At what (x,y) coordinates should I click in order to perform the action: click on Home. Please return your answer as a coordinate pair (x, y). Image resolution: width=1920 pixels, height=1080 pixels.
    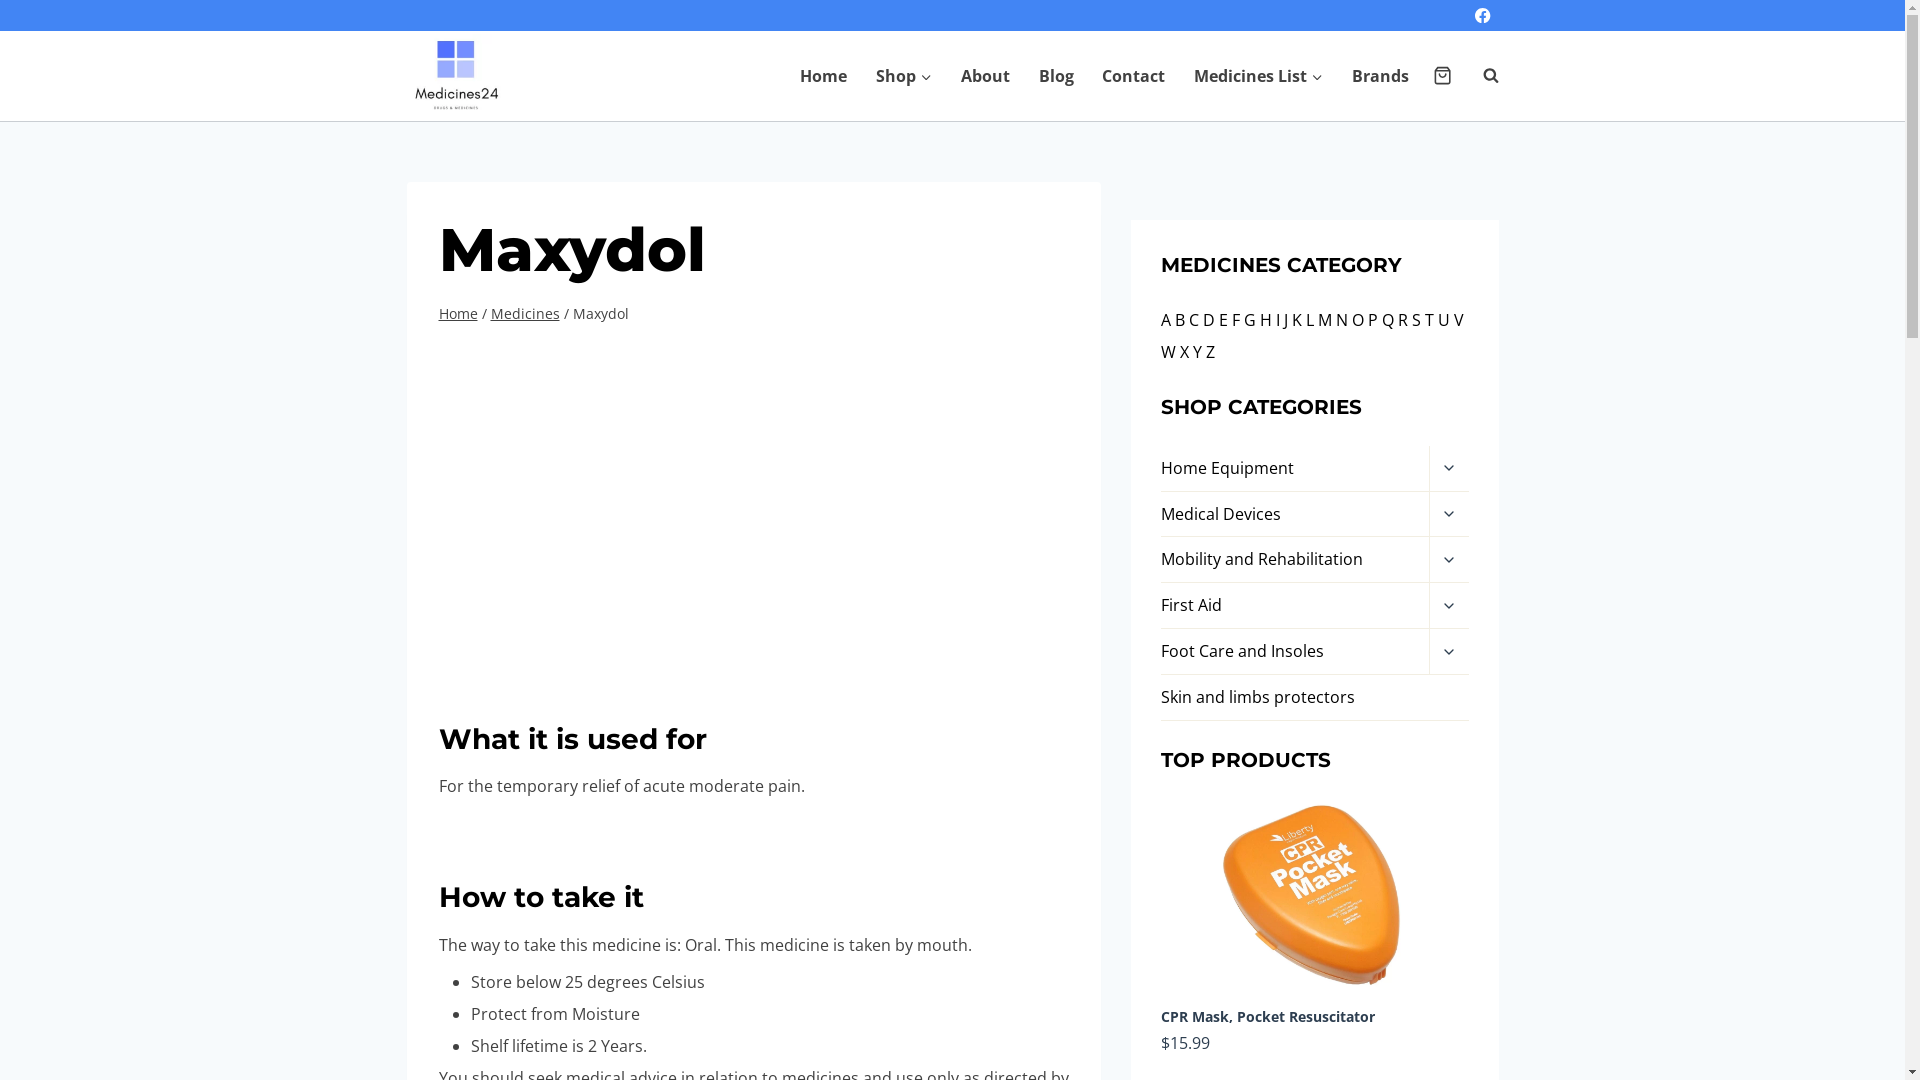
    Looking at the image, I should click on (458, 314).